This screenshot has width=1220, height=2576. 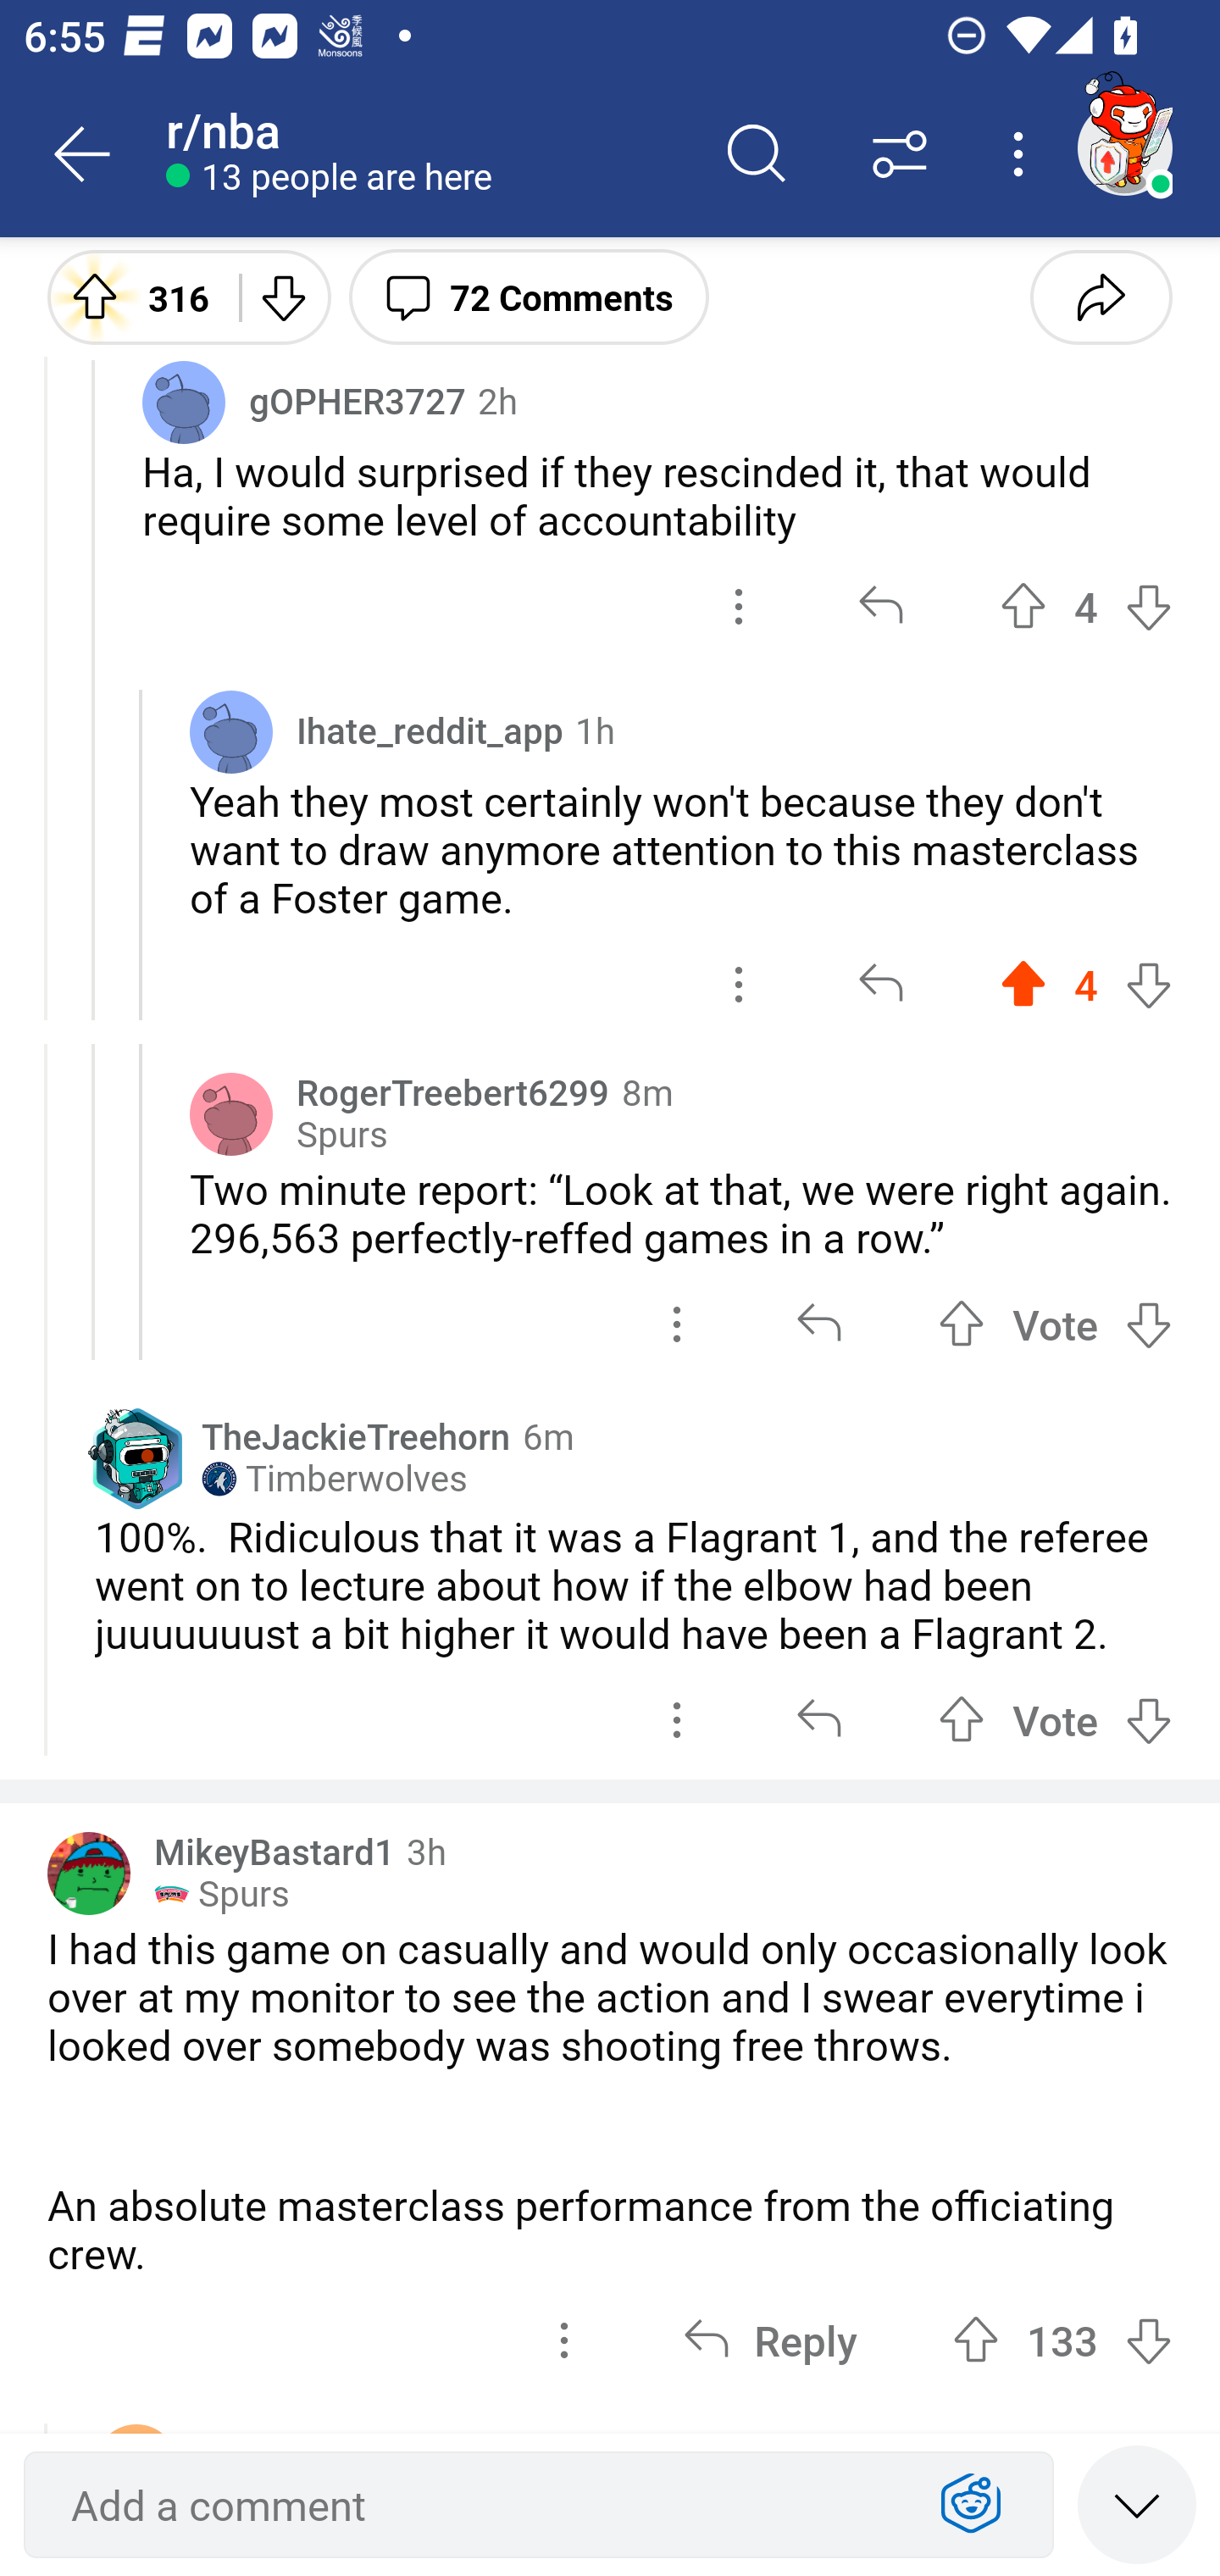 What do you see at coordinates (480, 2505) in the screenshot?
I see `Add a comment` at bounding box center [480, 2505].